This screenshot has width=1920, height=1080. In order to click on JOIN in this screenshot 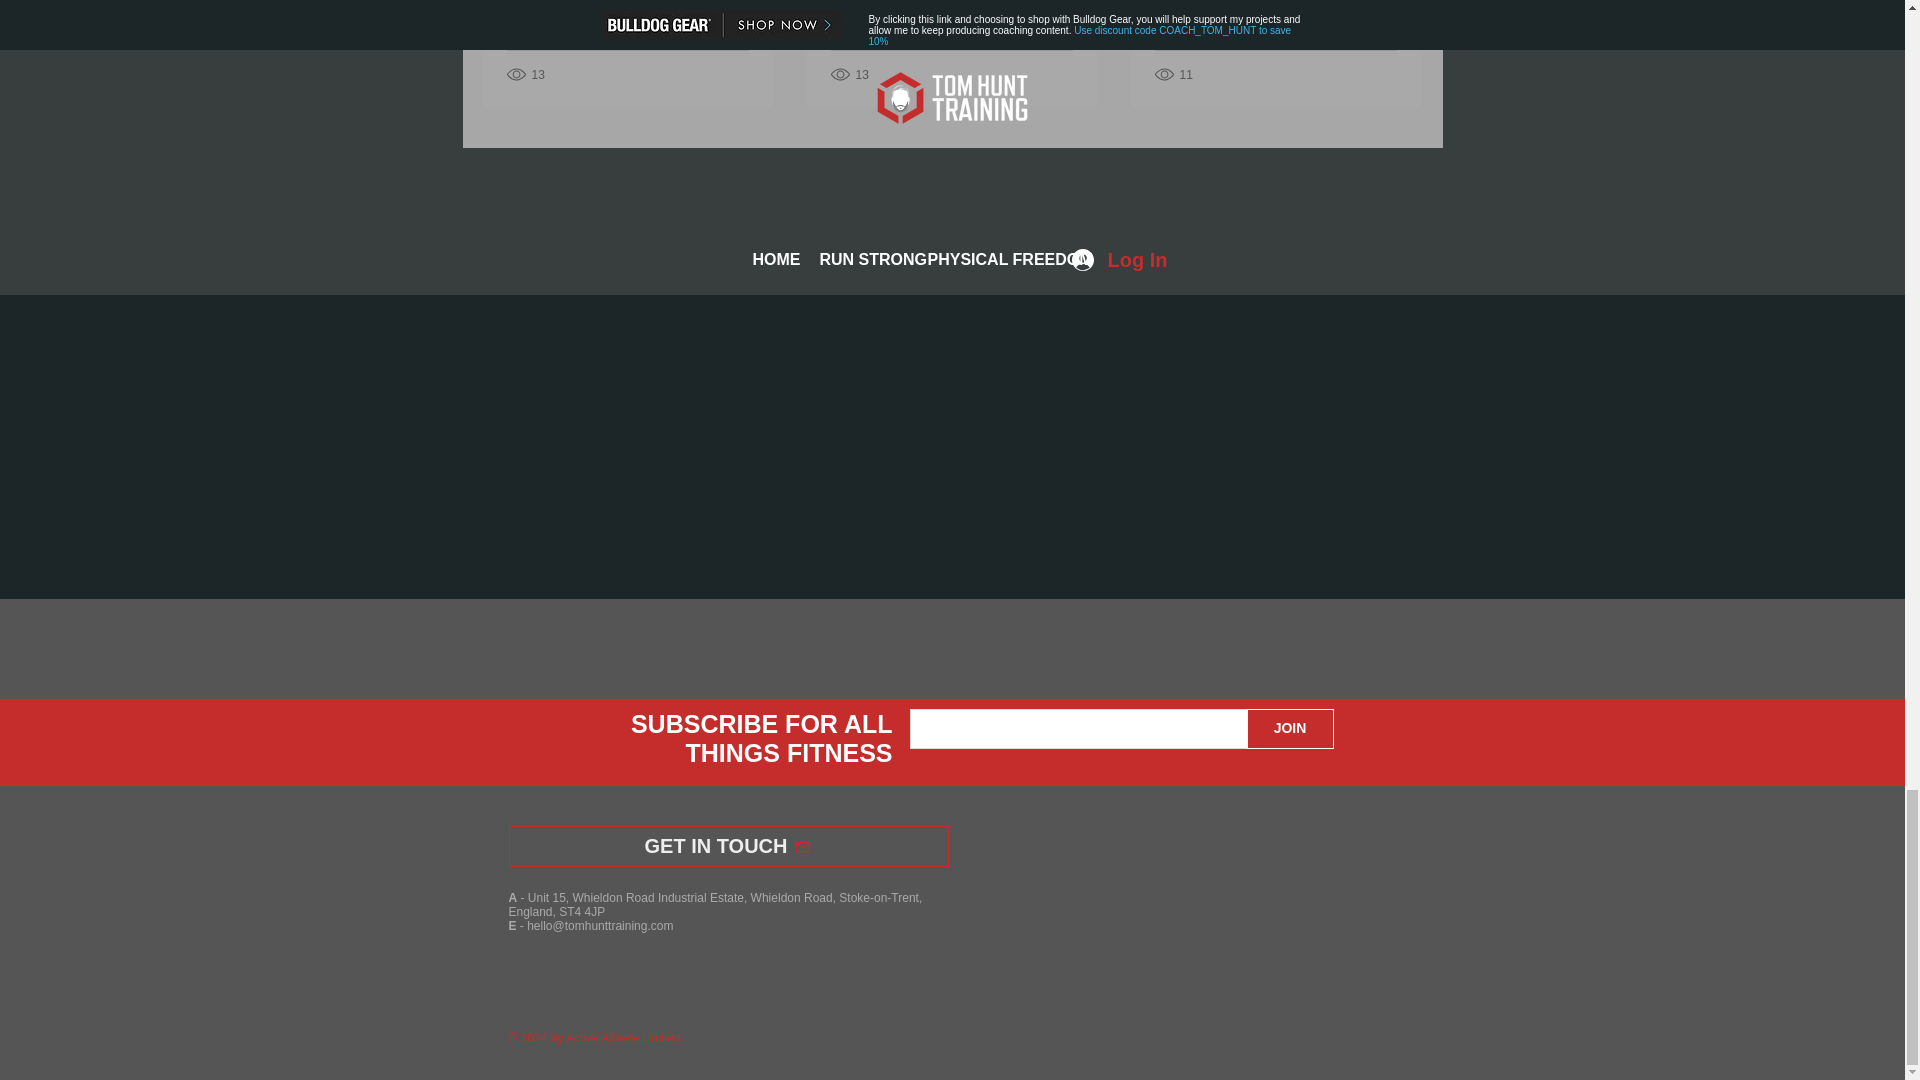, I will do `click(1289, 728)`.